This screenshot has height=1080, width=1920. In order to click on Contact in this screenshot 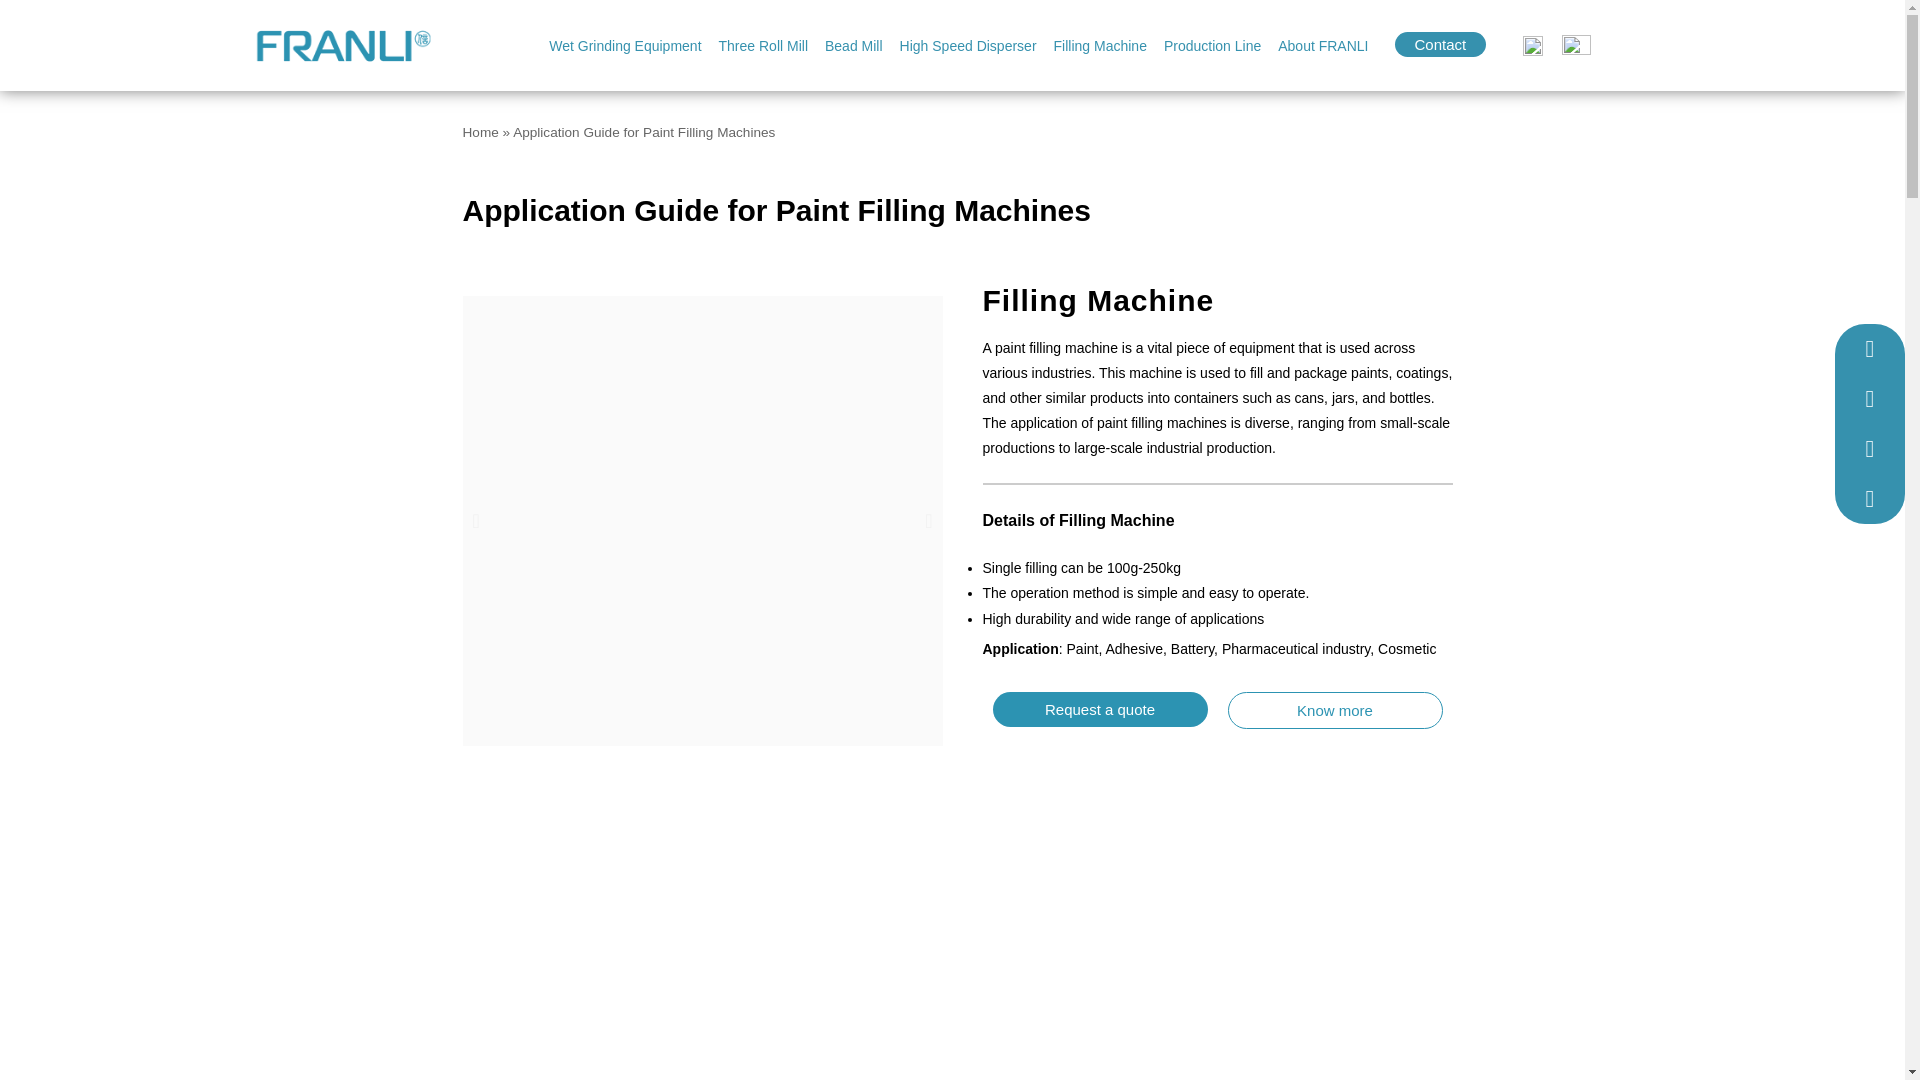, I will do `click(1440, 44)`.